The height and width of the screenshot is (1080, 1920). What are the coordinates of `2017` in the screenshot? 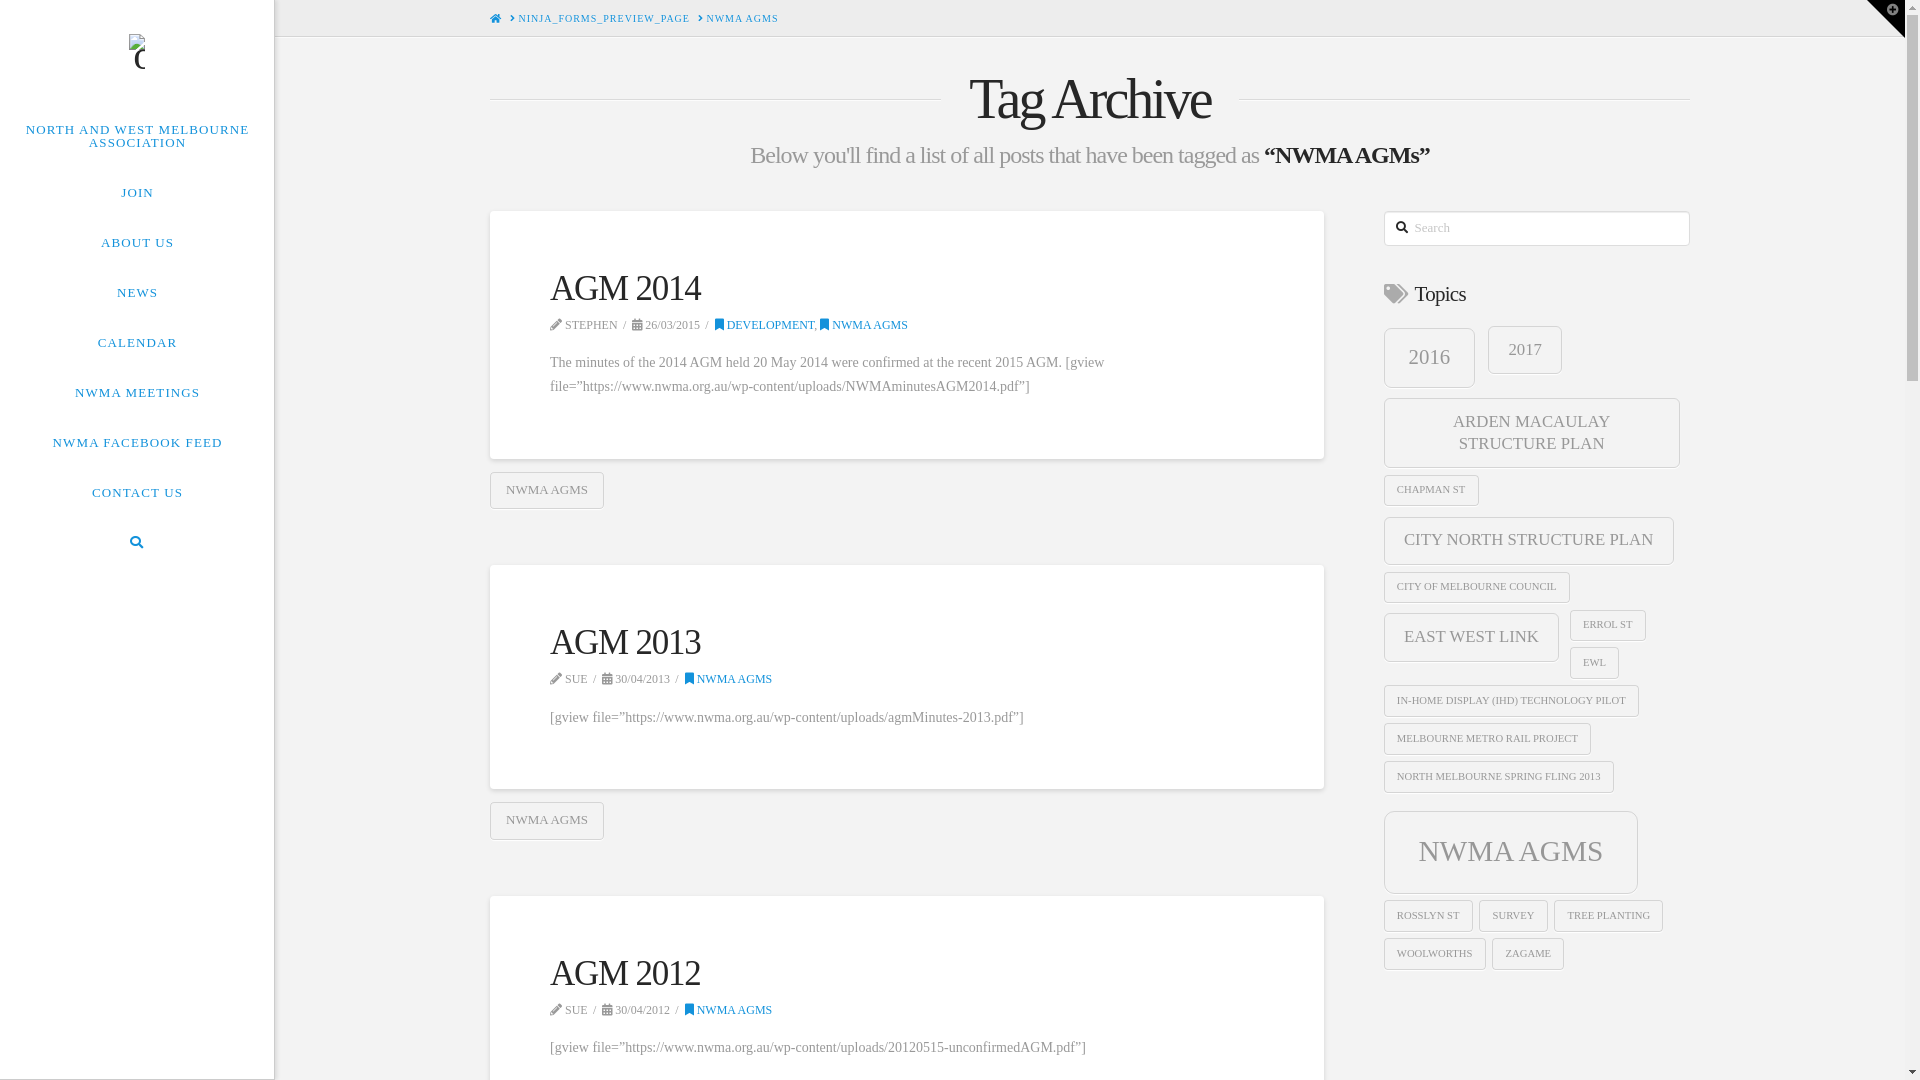 It's located at (1525, 350).